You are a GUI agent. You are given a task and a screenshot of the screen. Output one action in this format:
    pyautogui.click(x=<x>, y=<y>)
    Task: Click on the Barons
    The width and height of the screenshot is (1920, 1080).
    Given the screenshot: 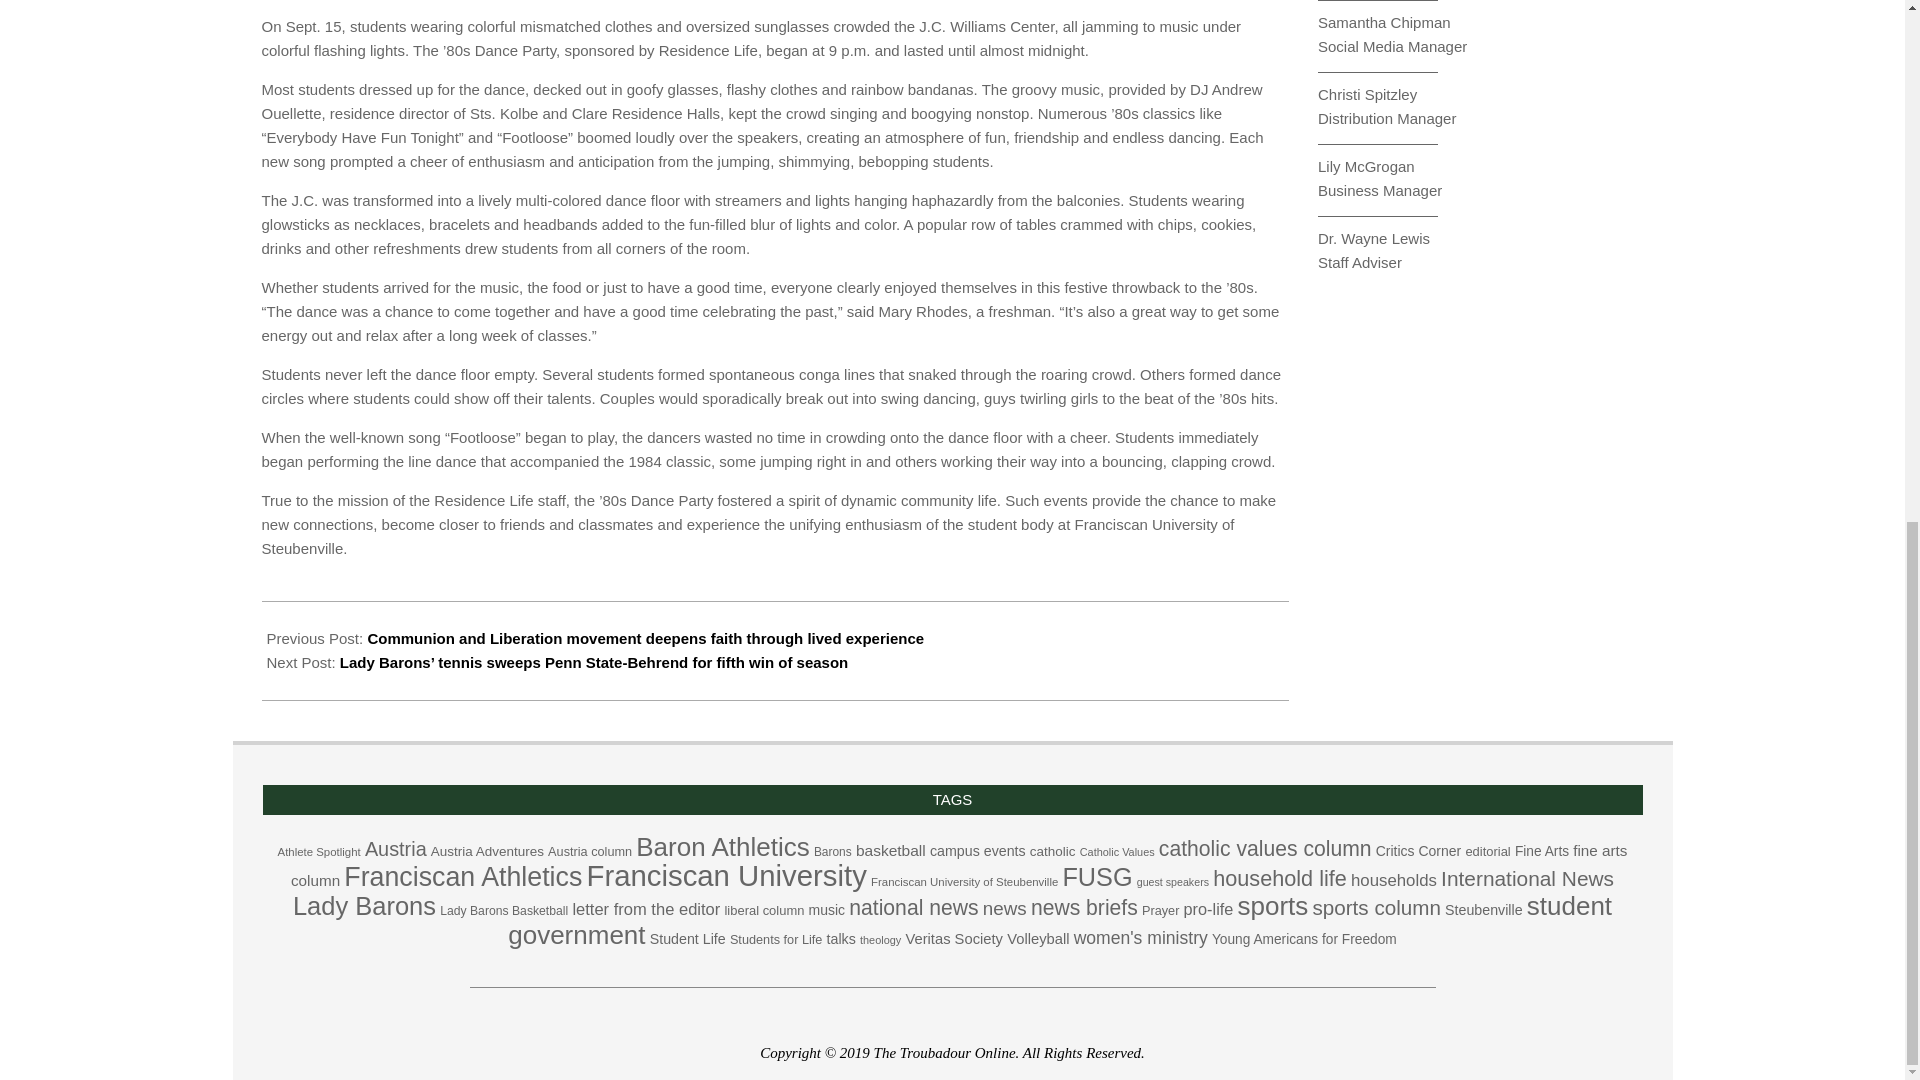 What is the action you would take?
    pyautogui.click(x=833, y=851)
    